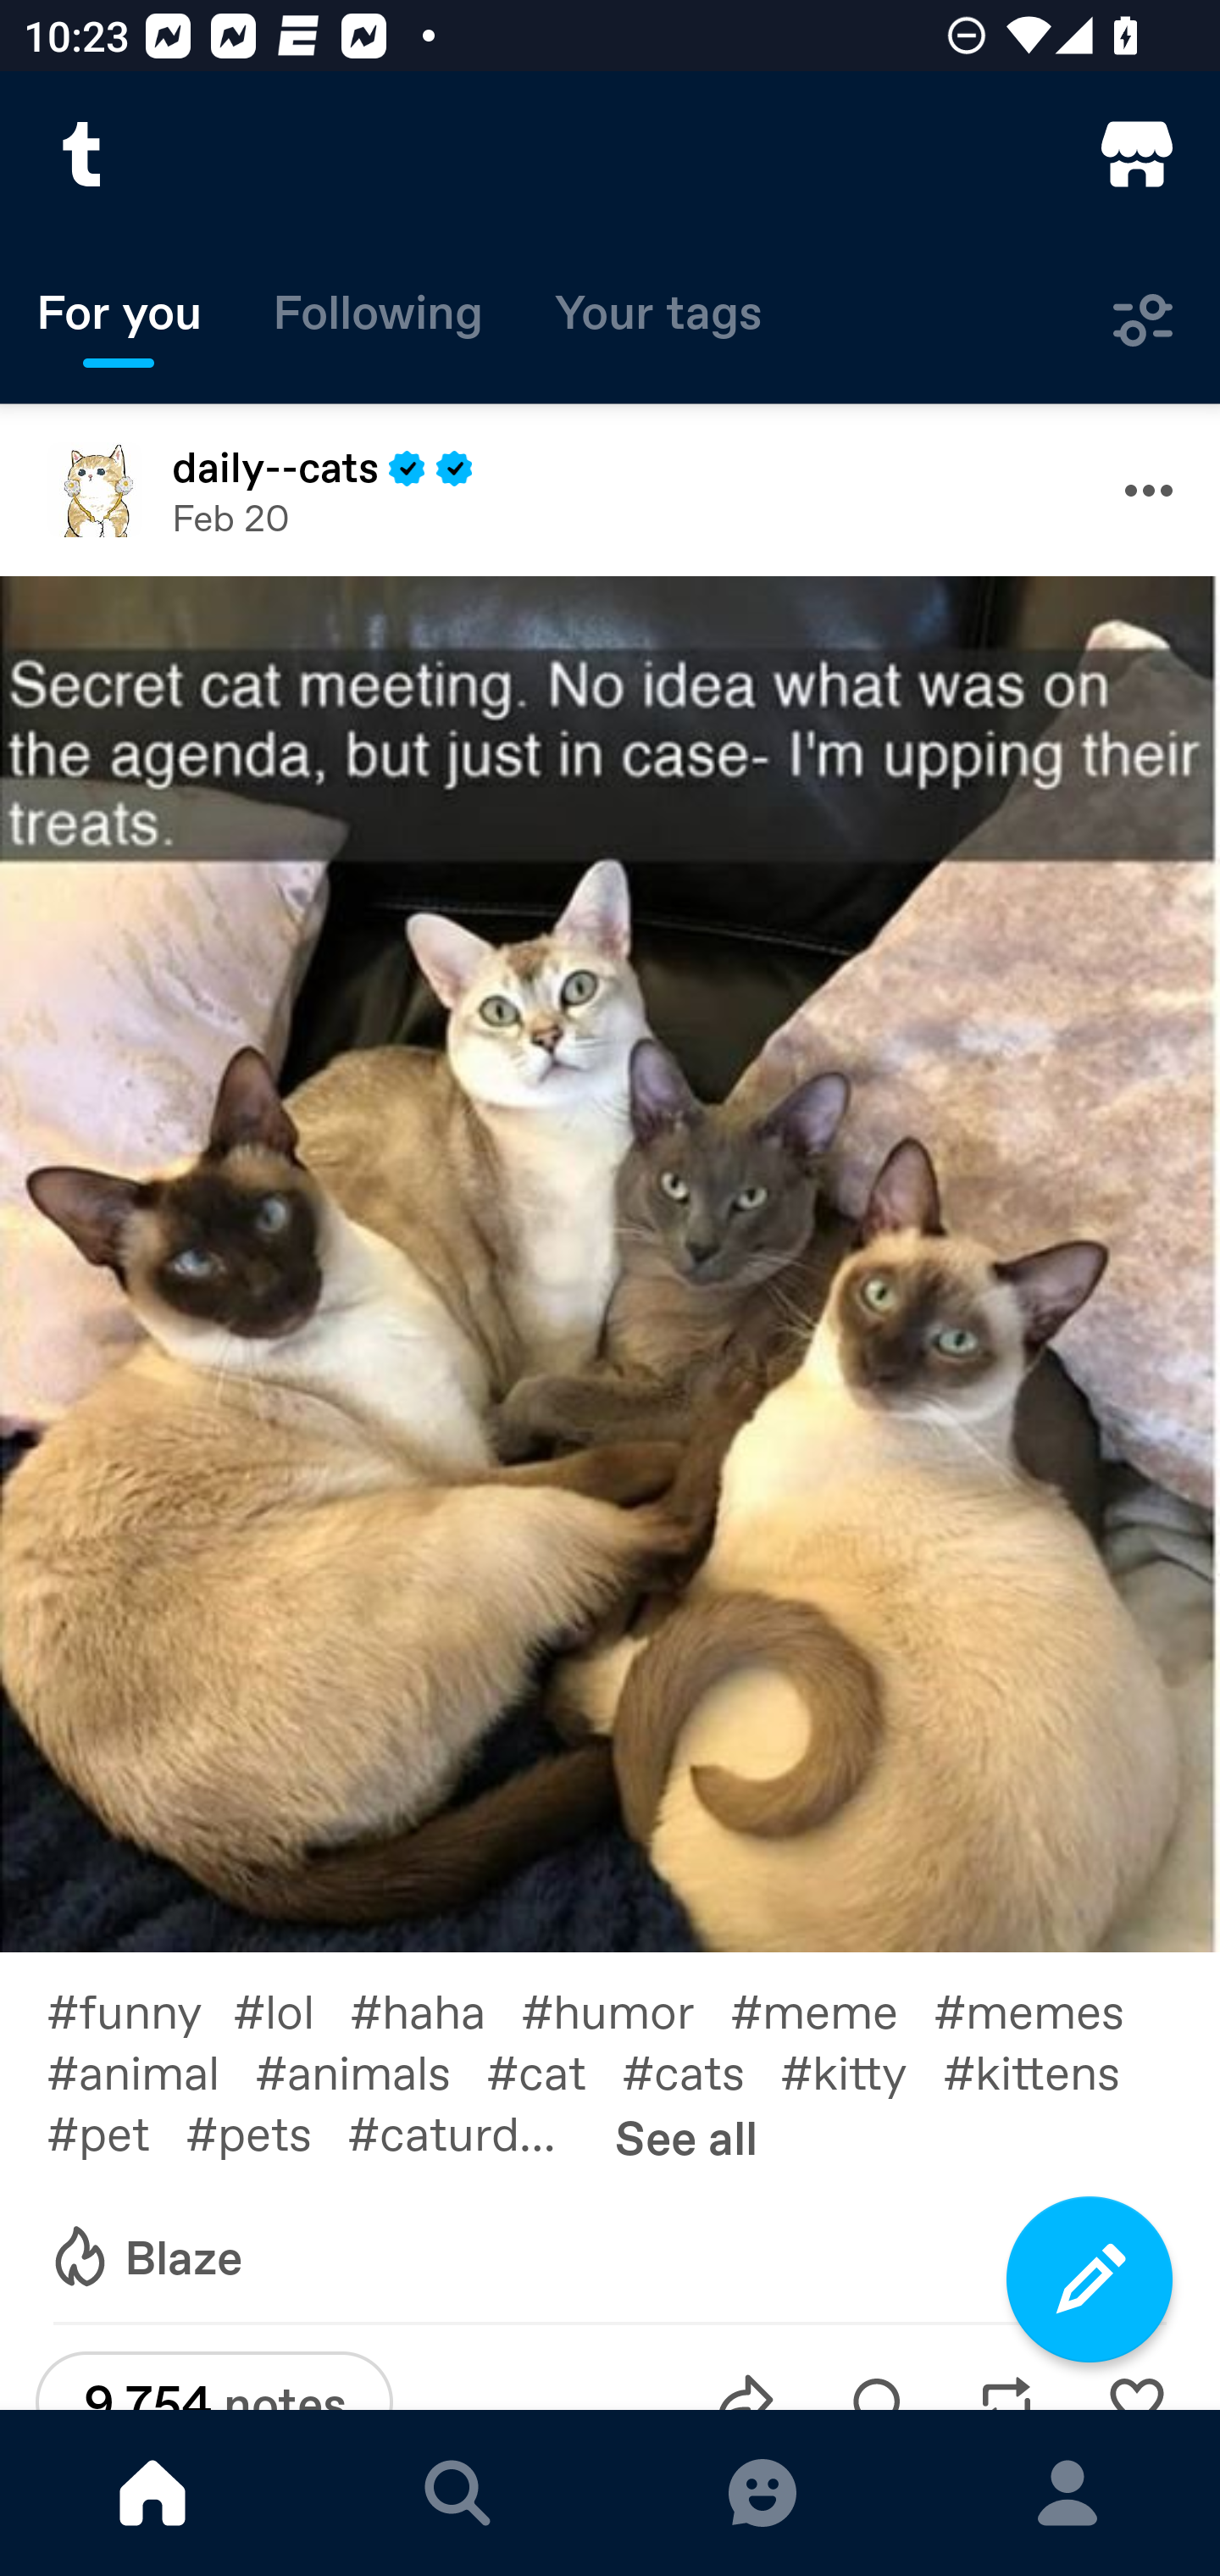  What do you see at coordinates (139, 2008) in the screenshot?
I see `#funny` at bounding box center [139, 2008].